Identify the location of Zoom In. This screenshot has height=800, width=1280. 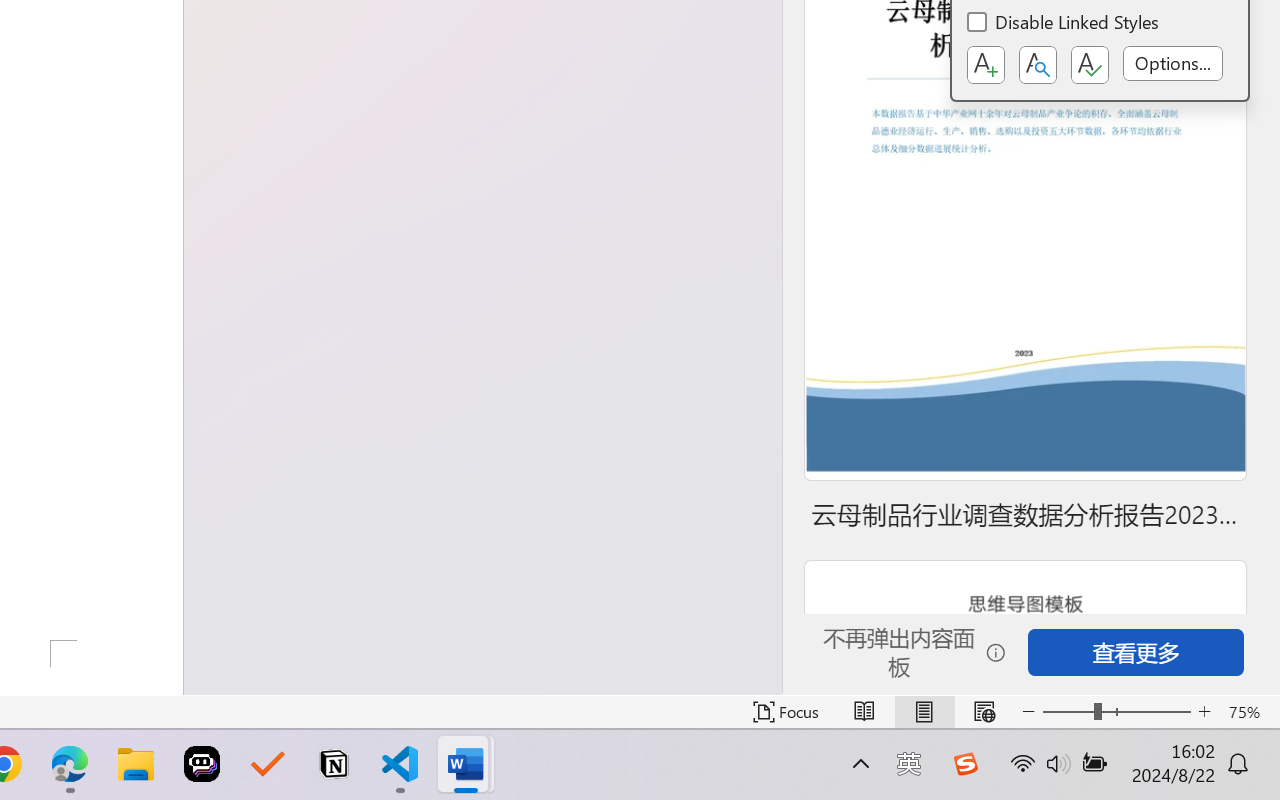
(1204, 712).